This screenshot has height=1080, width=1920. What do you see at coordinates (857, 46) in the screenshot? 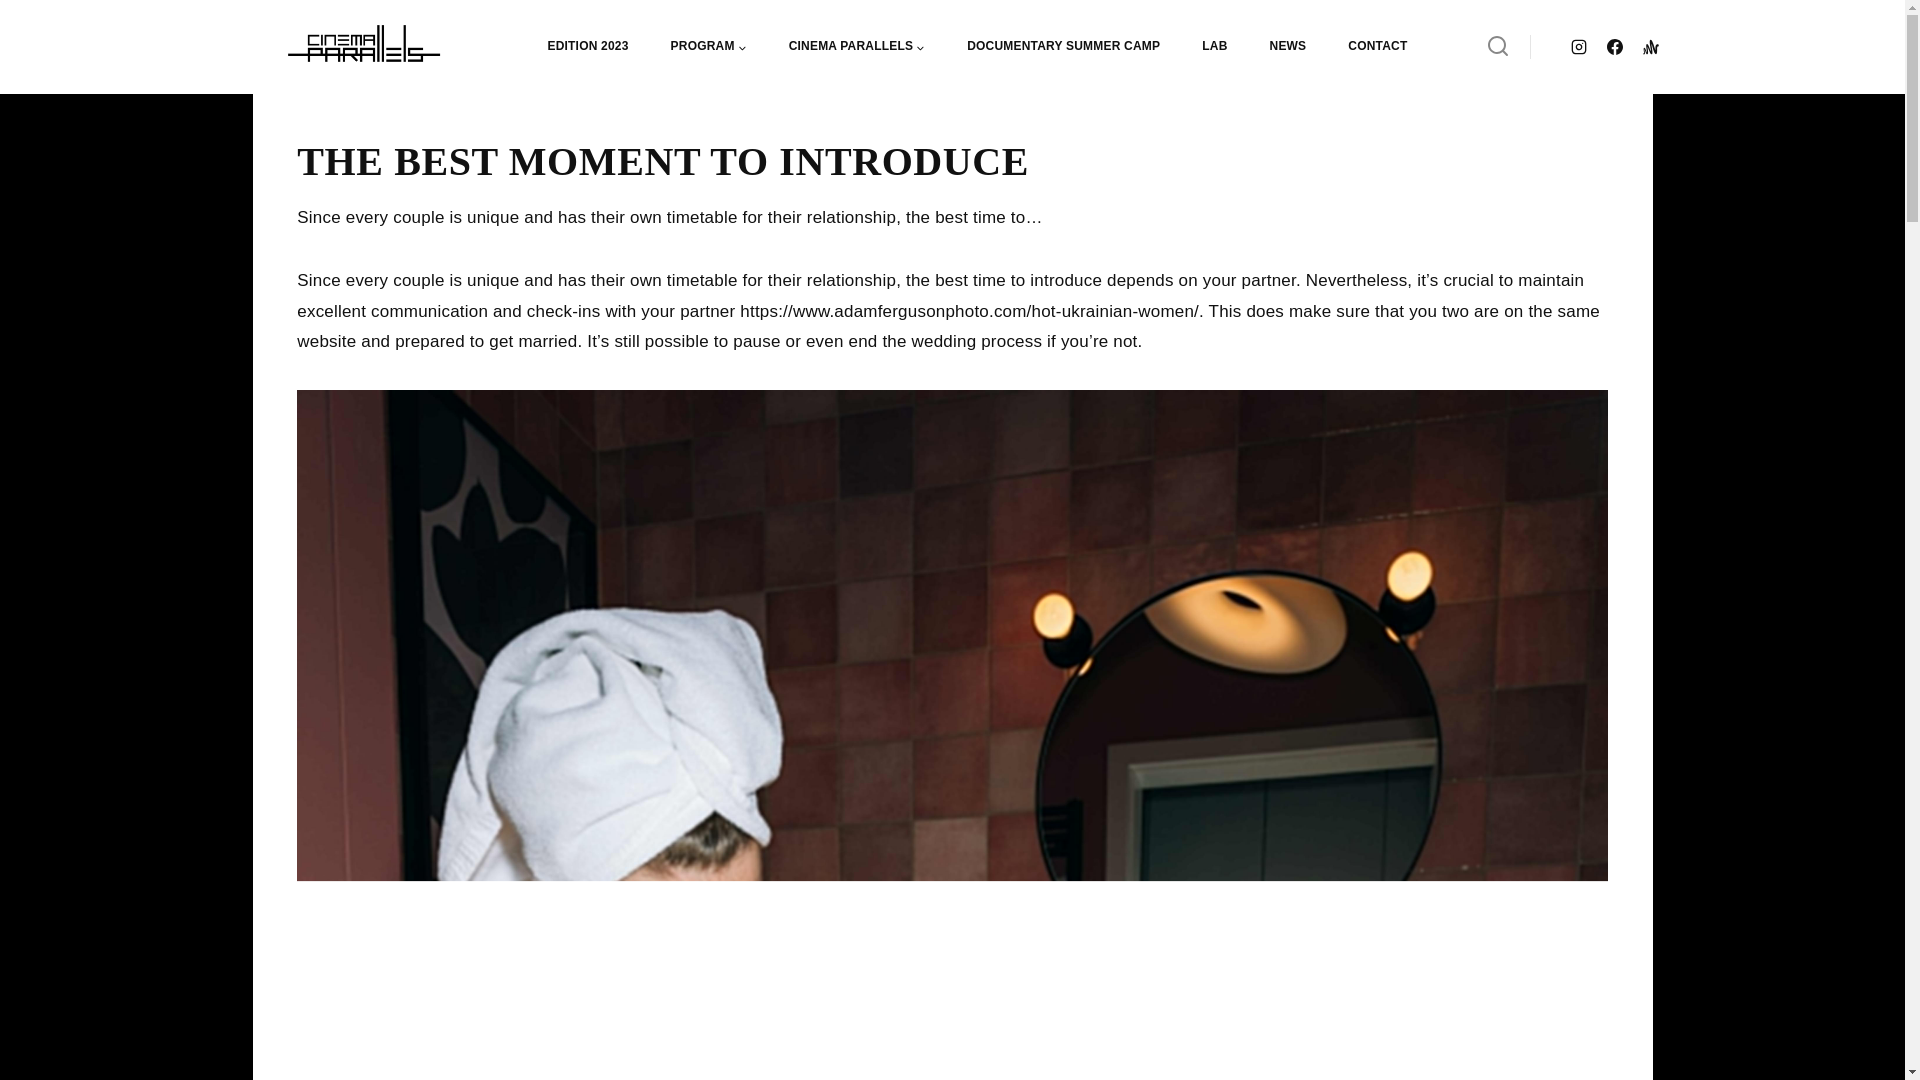
I see `CINEMA PARALLELS` at bounding box center [857, 46].